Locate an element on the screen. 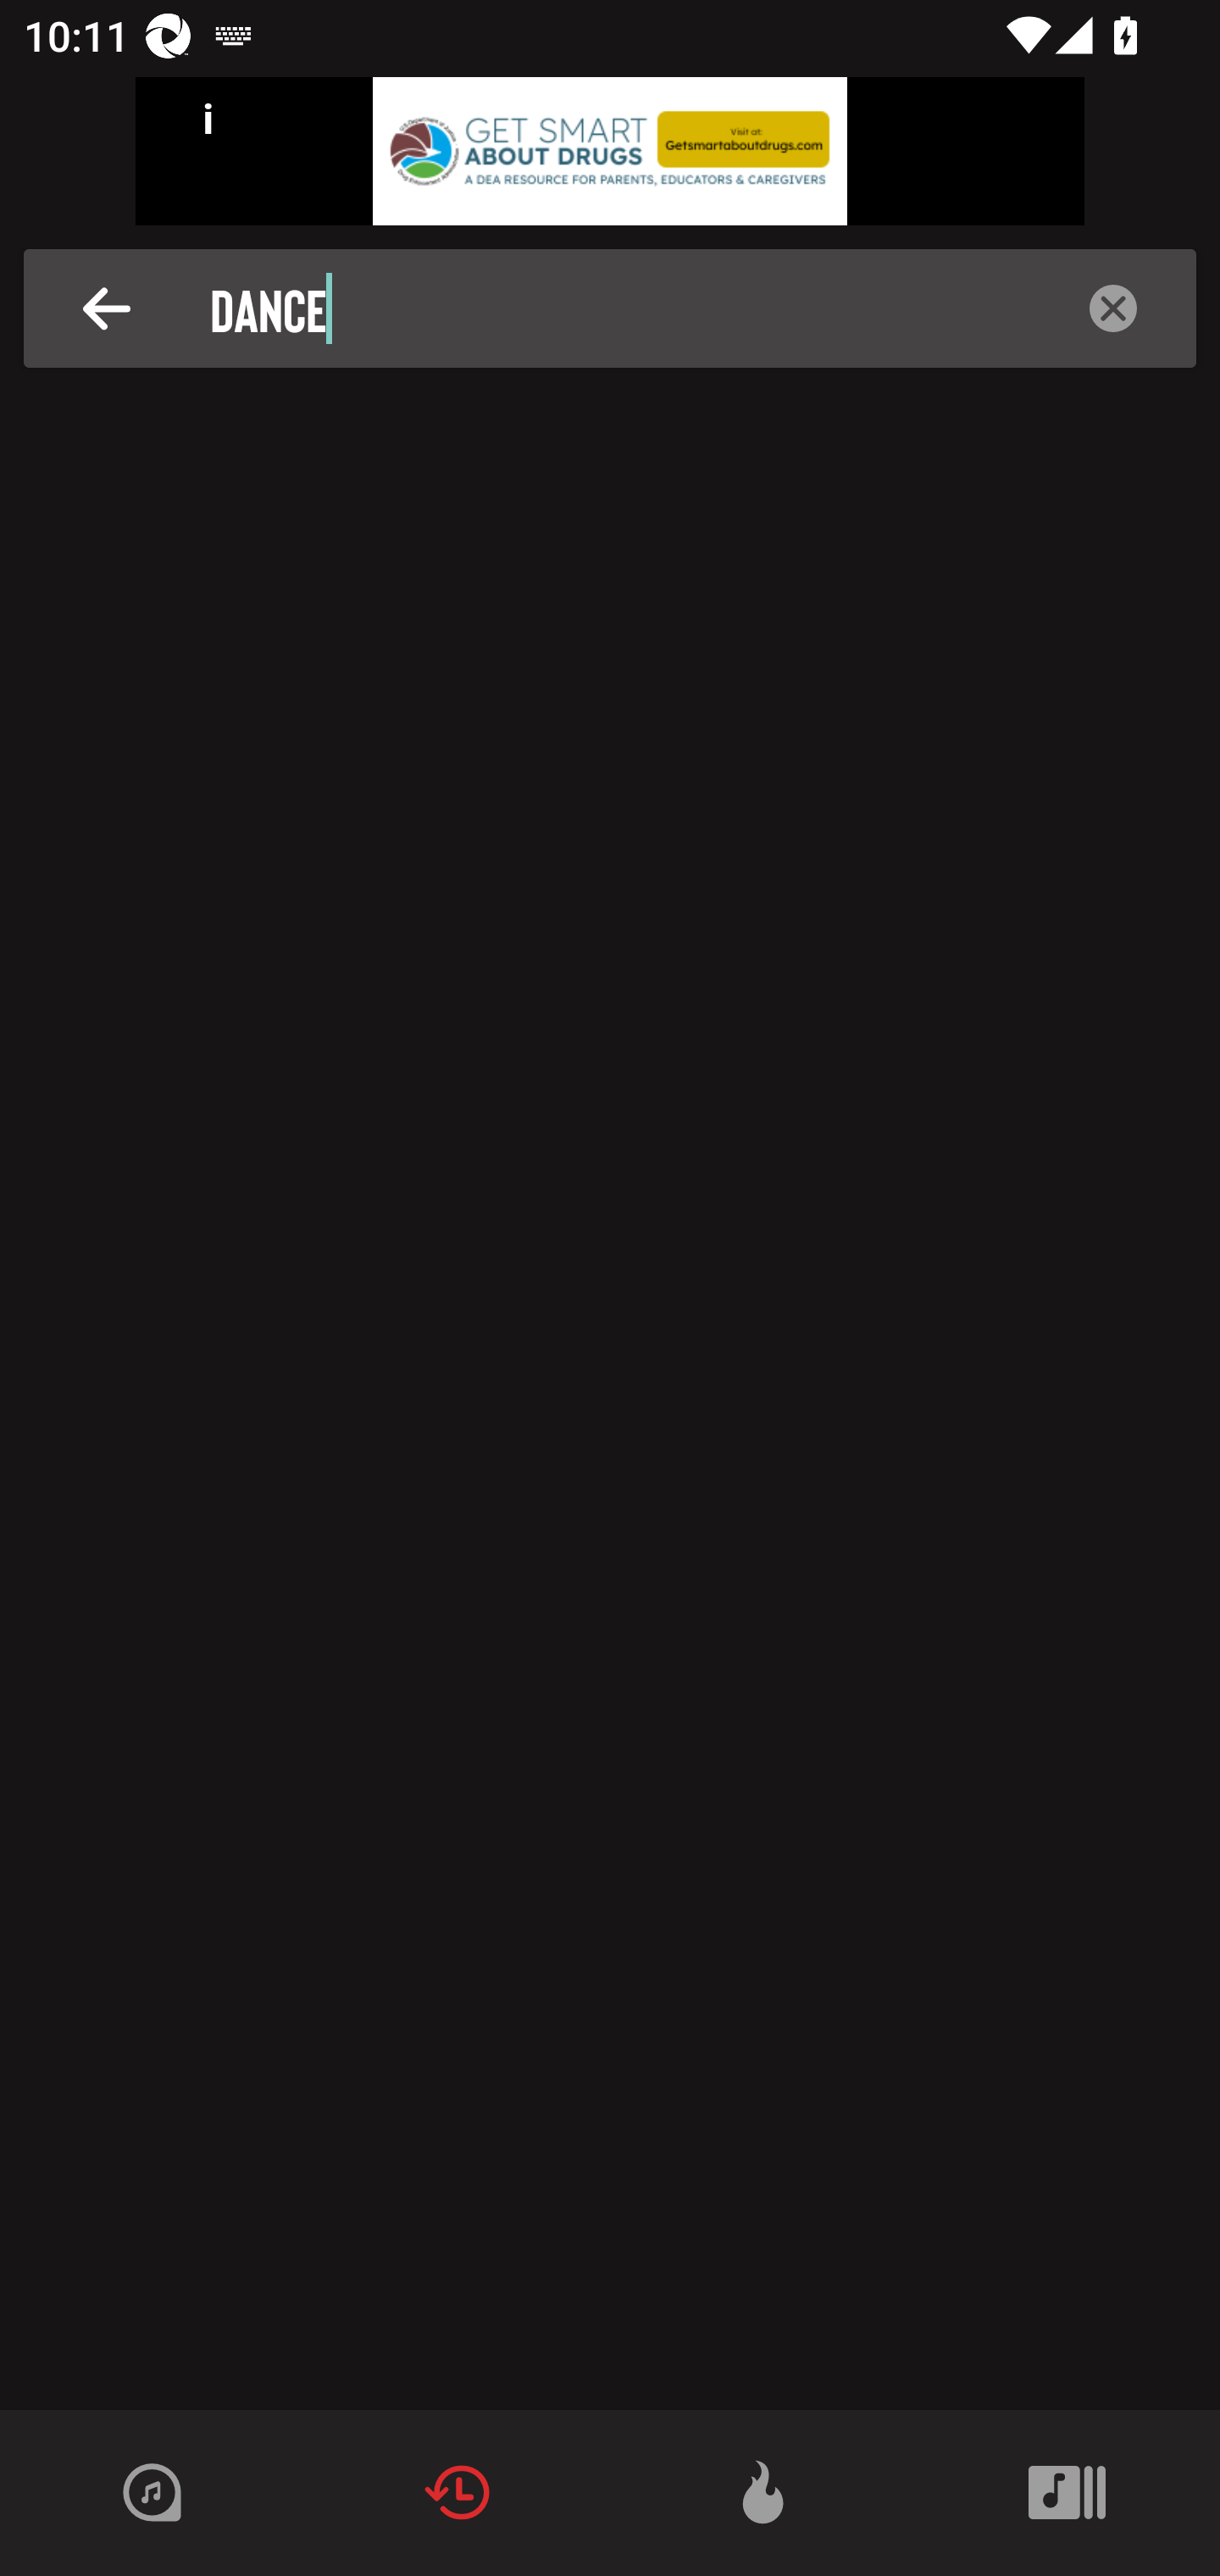 The height and width of the screenshot is (2576, 1220). Description is located at coordinates (1113, 308).